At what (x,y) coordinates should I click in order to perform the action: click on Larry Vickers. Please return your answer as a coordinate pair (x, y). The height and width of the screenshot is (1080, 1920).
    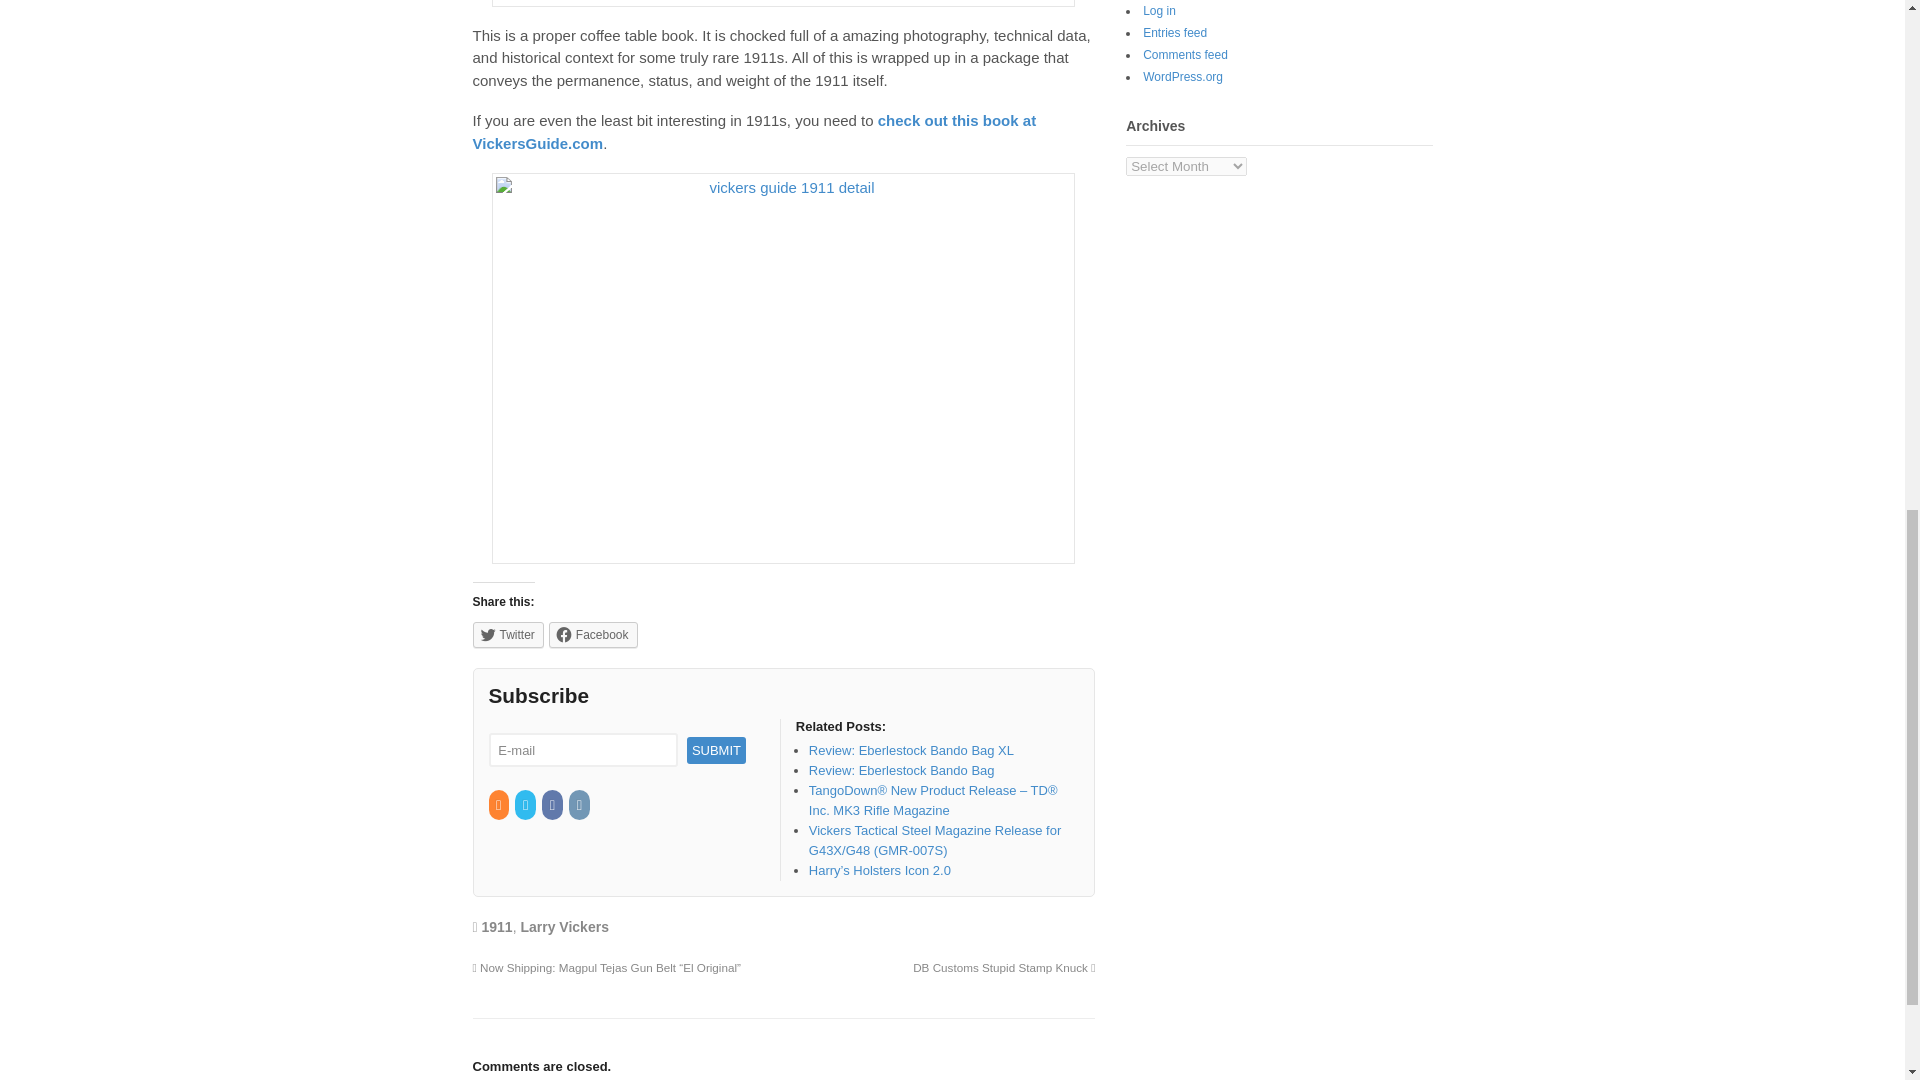
    Looking at the image, I should click on (564, 927).